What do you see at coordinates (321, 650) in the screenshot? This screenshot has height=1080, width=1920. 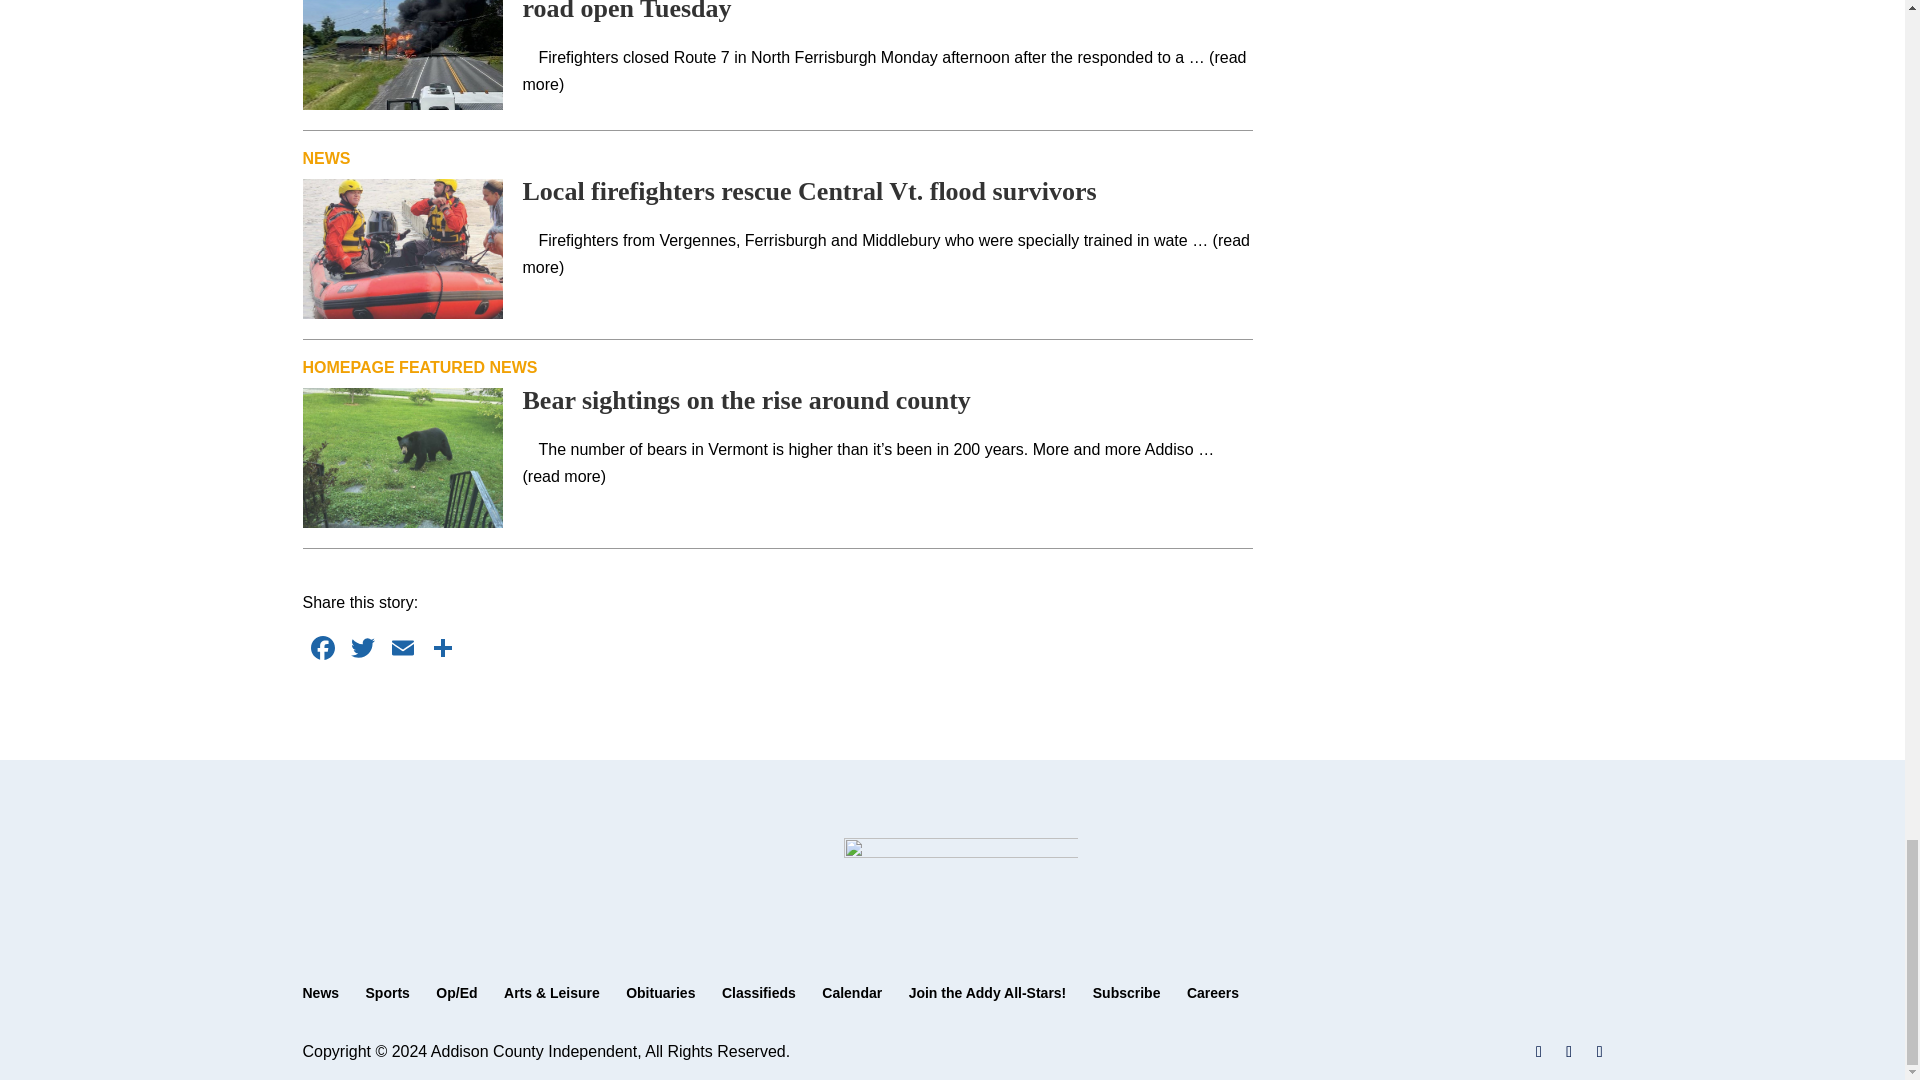 I see `Facebook` at bounding box center [321, 650].